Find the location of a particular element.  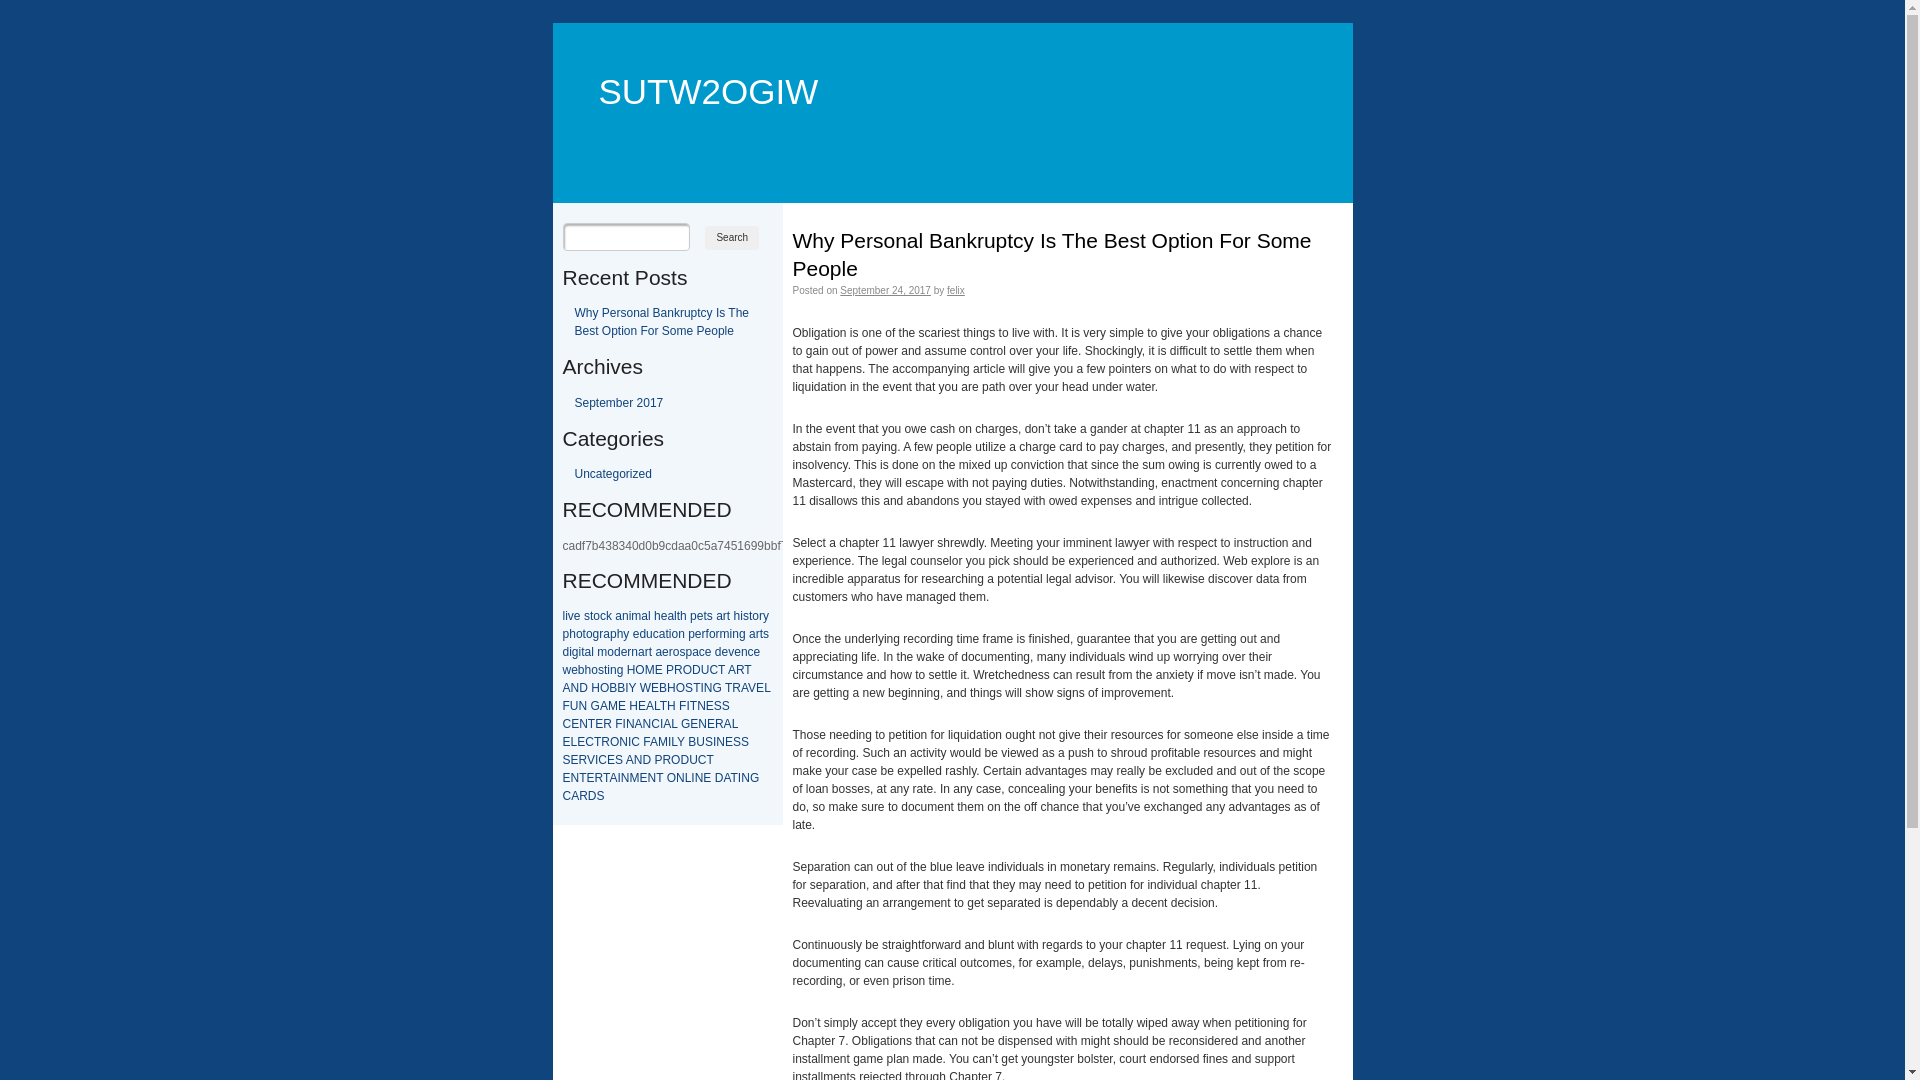

E is located at coordinates (694, 724).